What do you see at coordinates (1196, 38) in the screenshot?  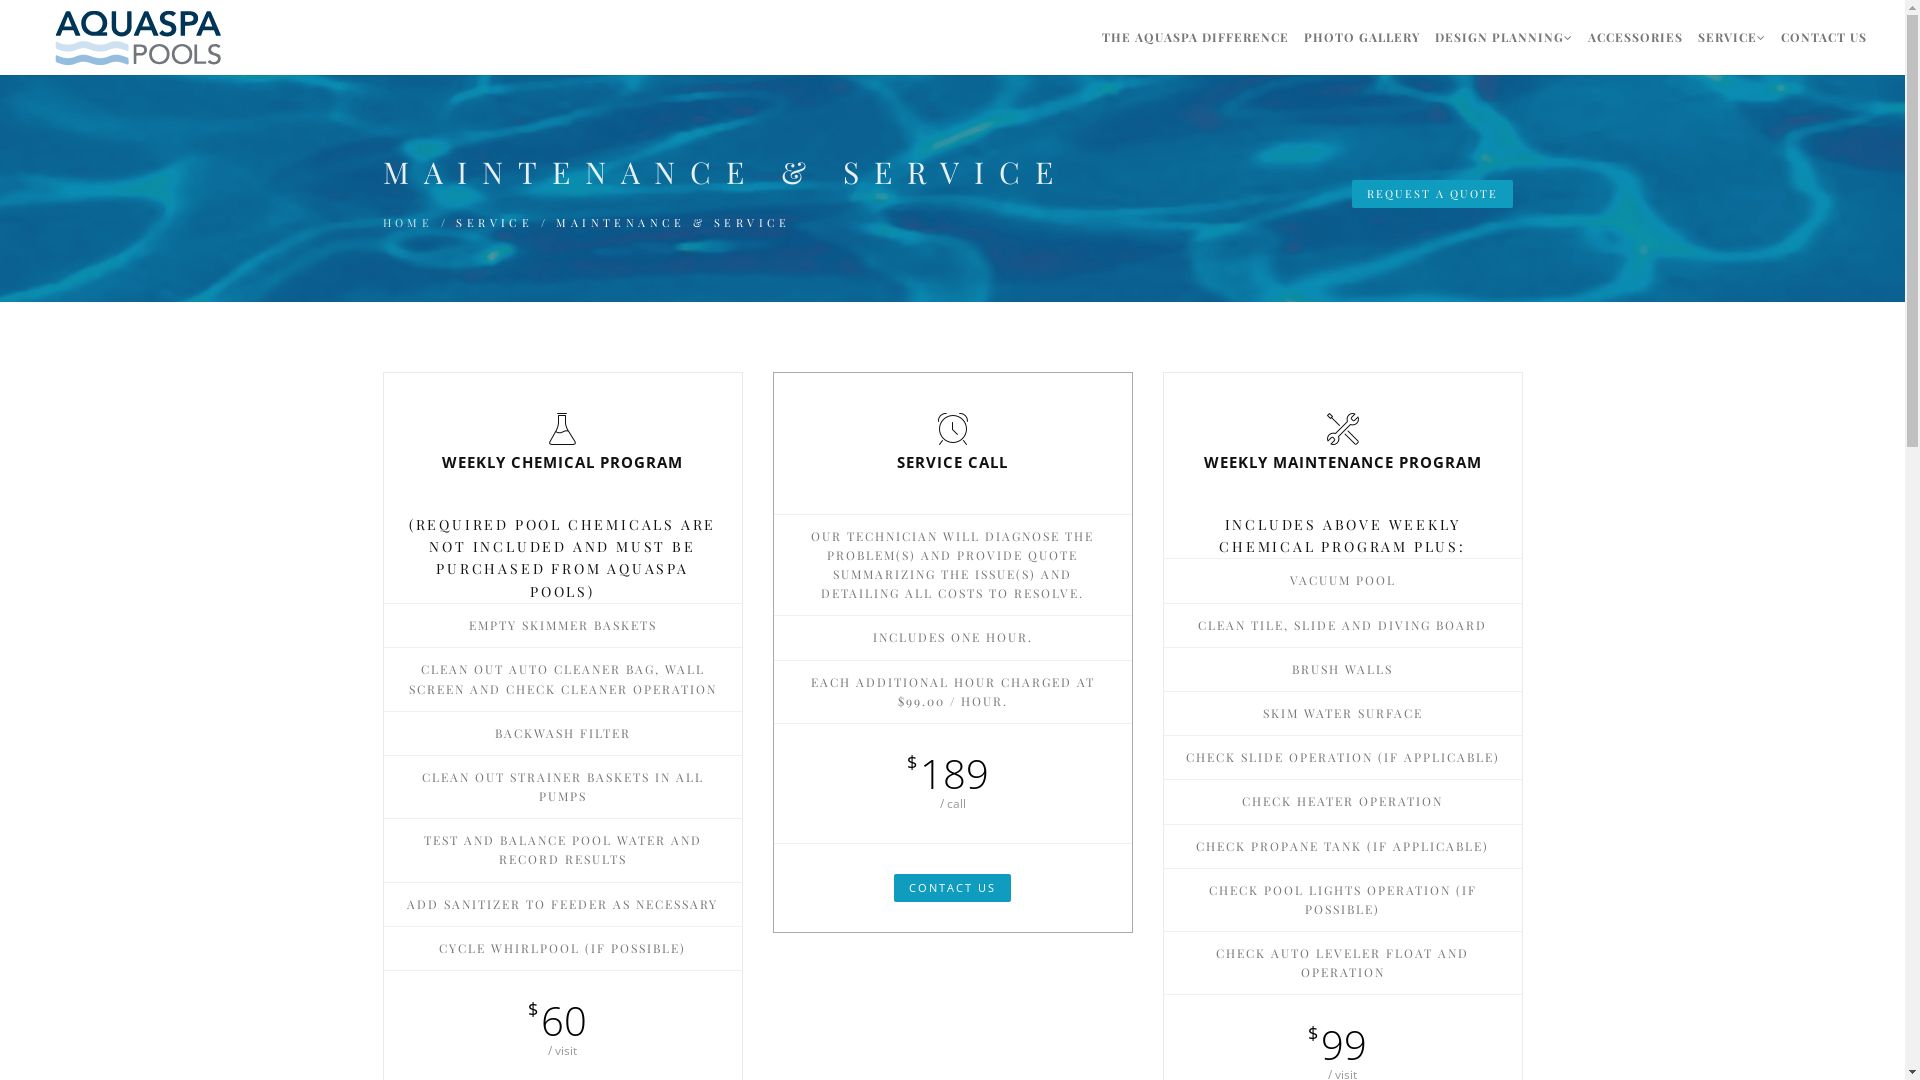 I see `THE AQUASPA DIFFERENCE` at bounding box center [1196, 38].